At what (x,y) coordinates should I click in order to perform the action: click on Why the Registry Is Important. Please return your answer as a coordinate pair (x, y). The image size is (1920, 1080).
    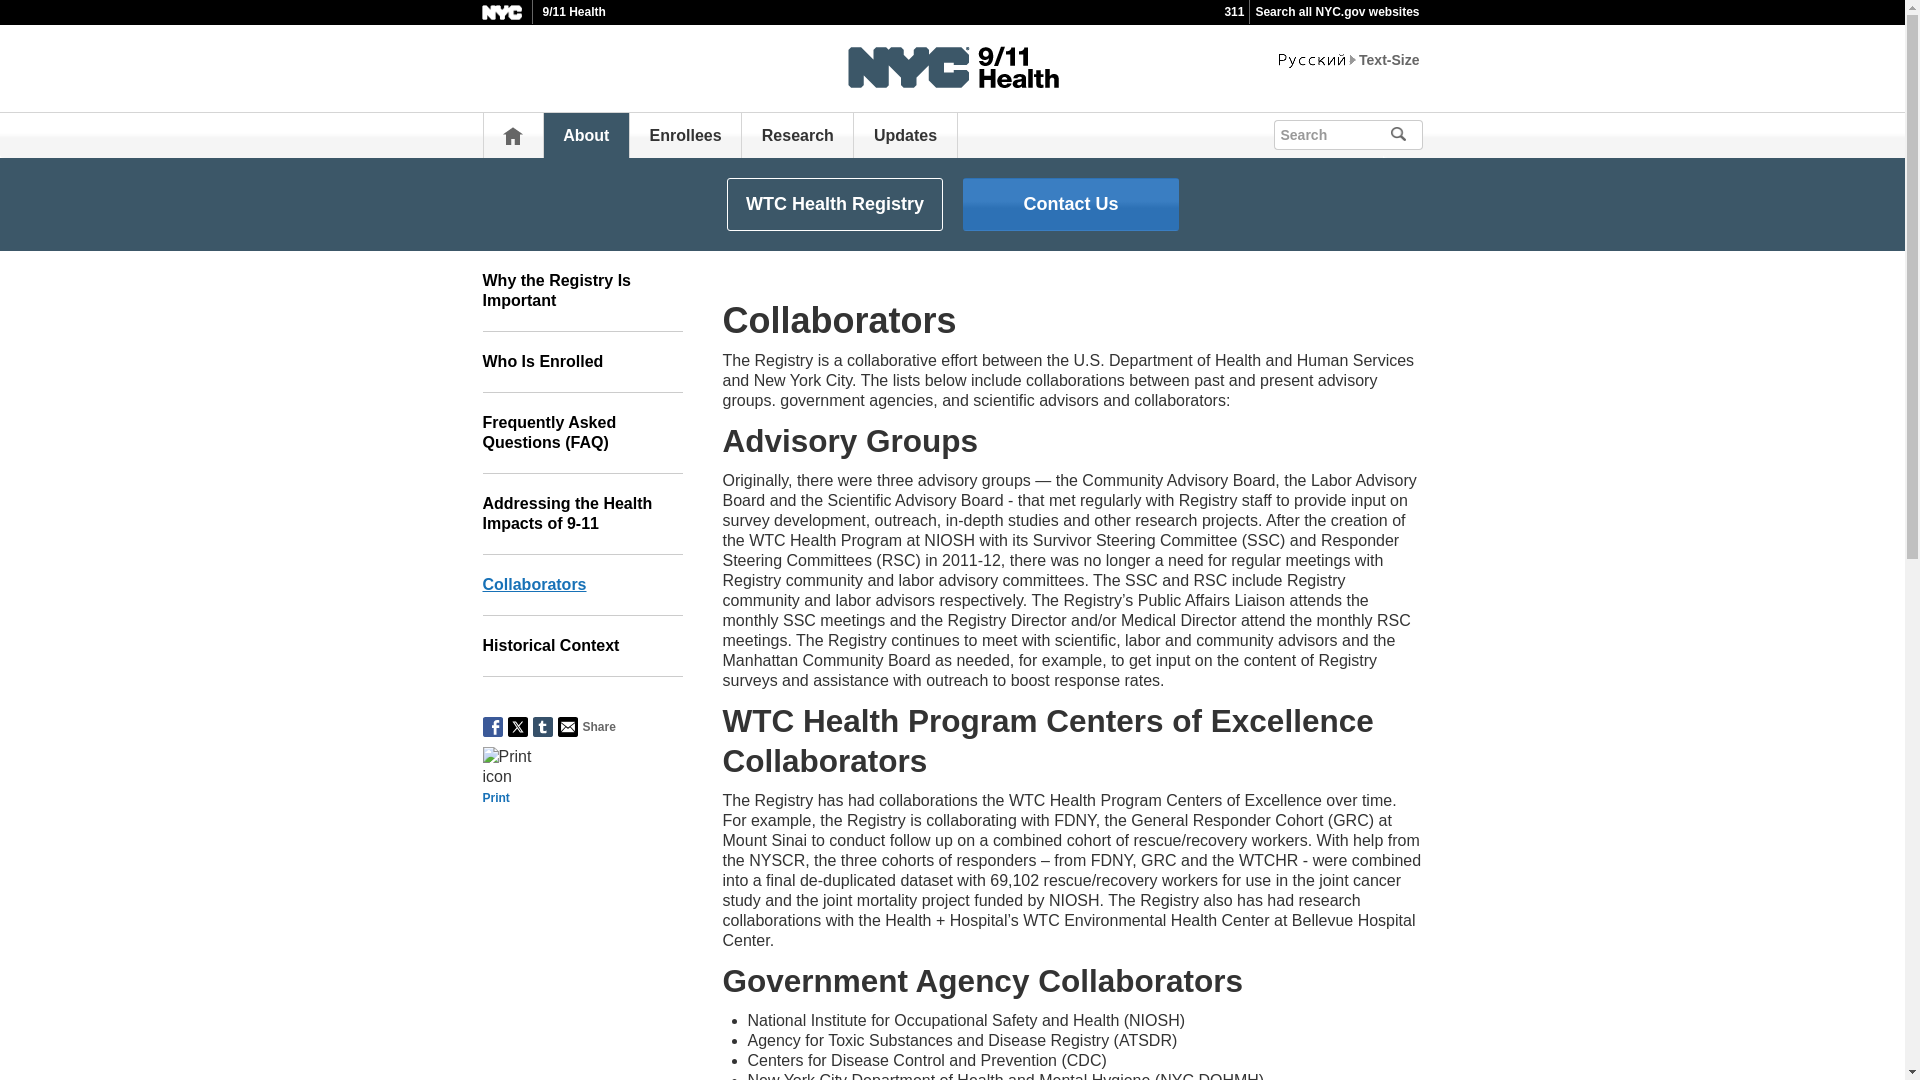
    Looking at the image, I should click on (581, 290).